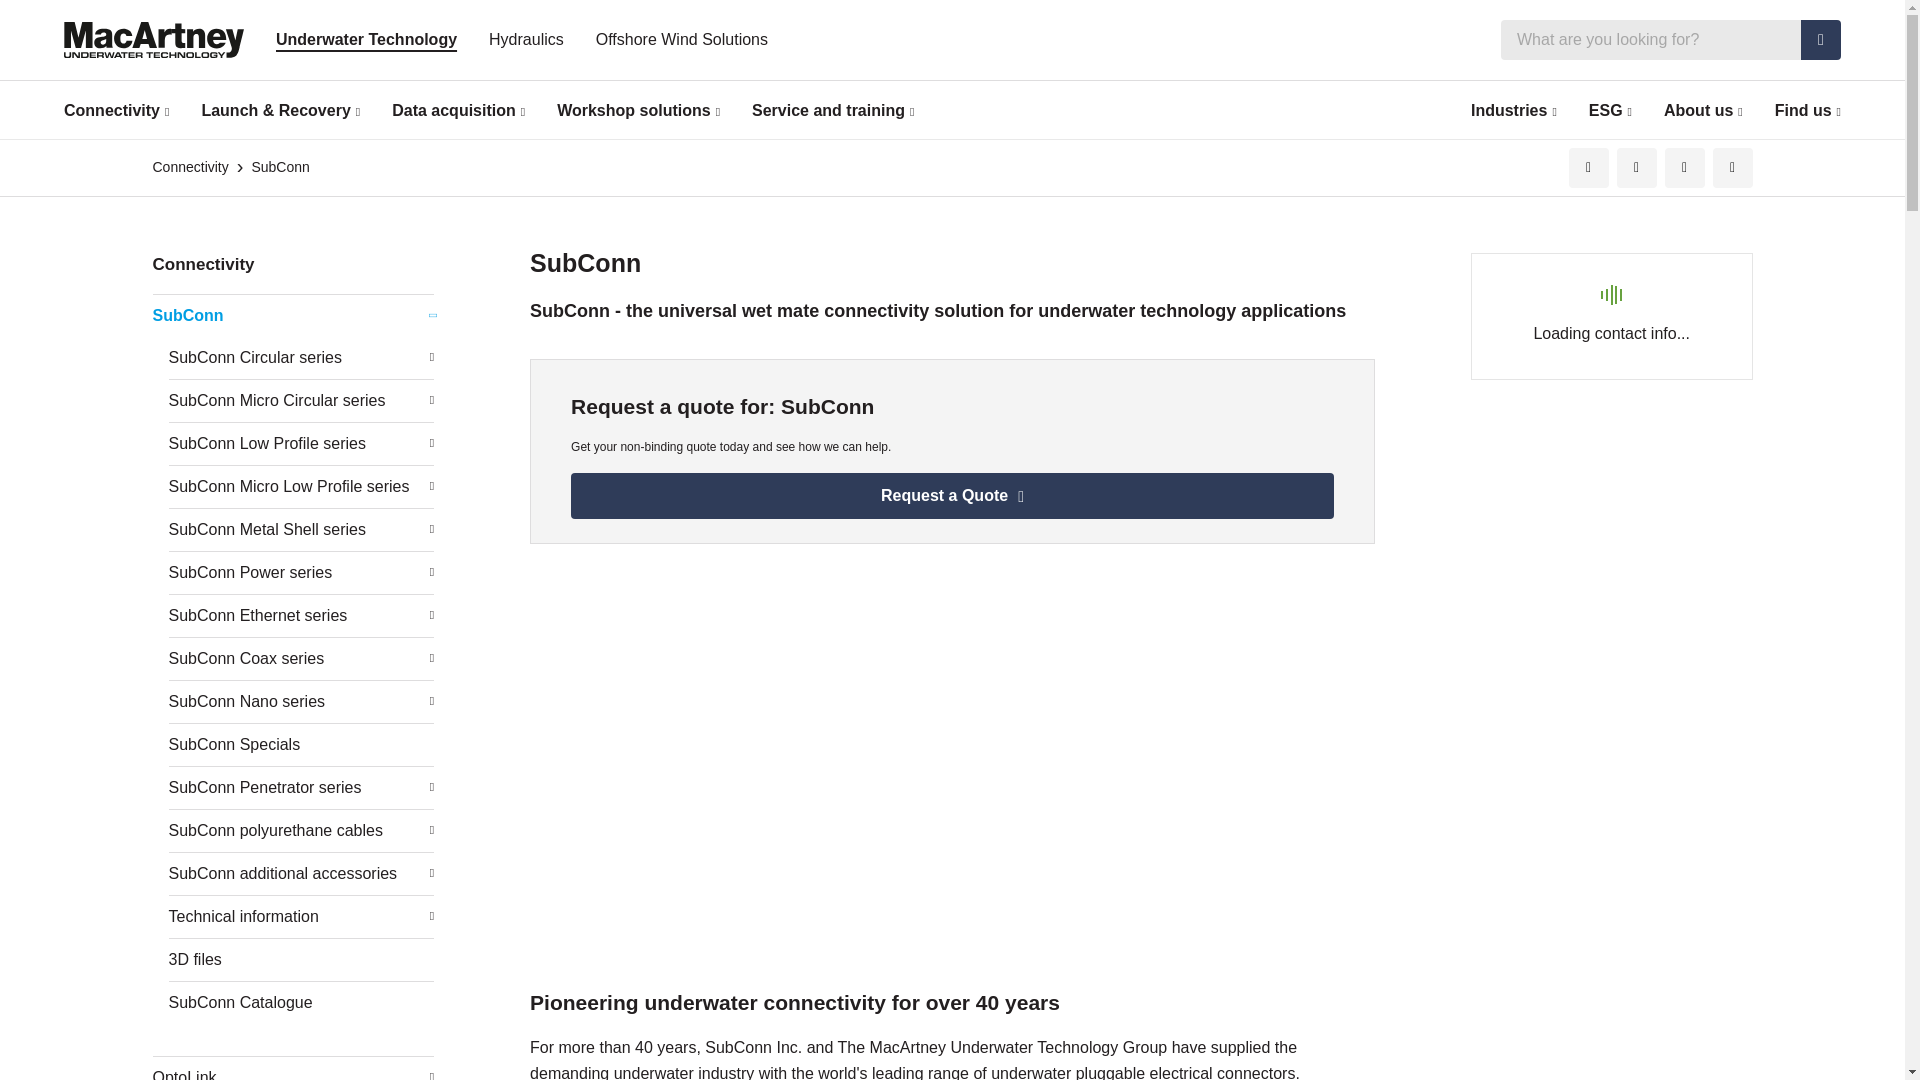 This screenshot has width=1920, height=1080. I want to click on SubConn, so click(280, 168).